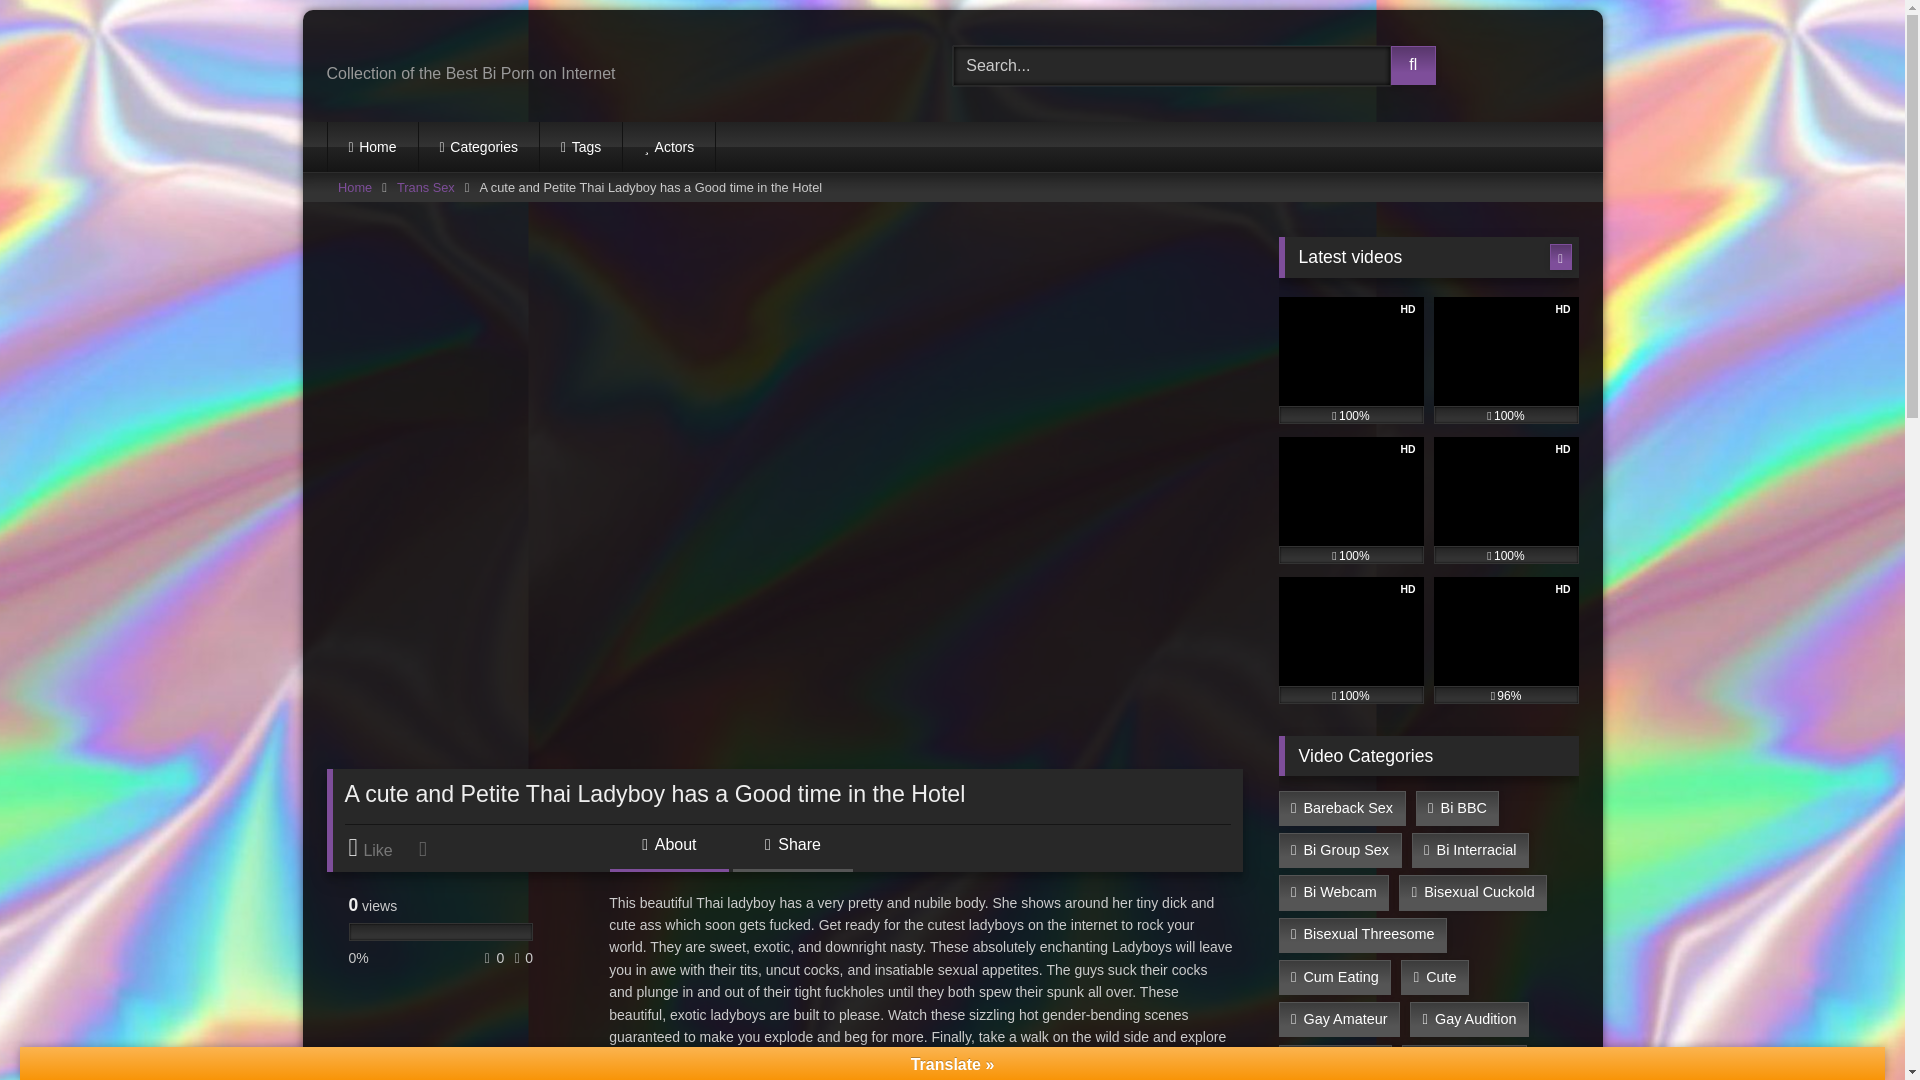 Image resolution: width=1920 pixels, height=1080 pixels. What do you see at coordinates (668, 146) in the screenshot?
I see `Actors` at bounding box center [668, 146].